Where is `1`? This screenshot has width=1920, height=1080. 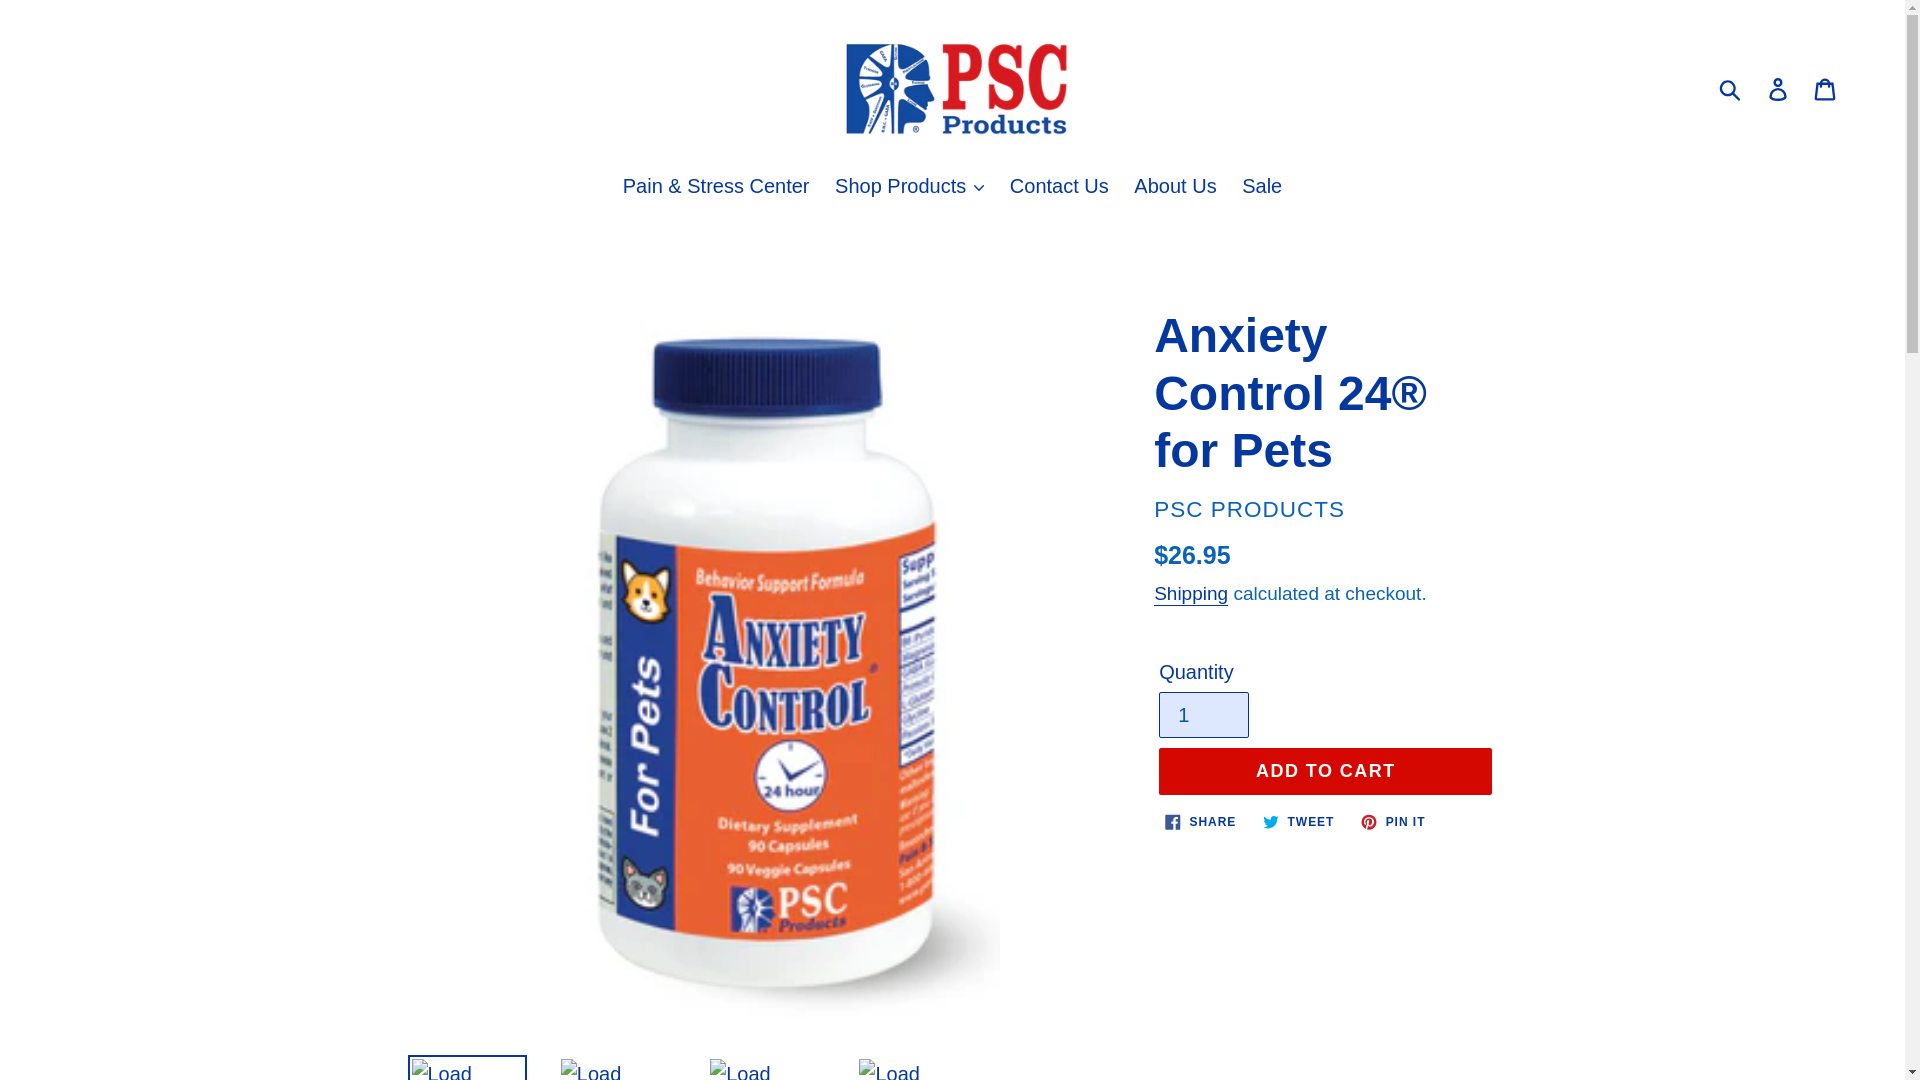
1 is located at coordinates (1204, 714).